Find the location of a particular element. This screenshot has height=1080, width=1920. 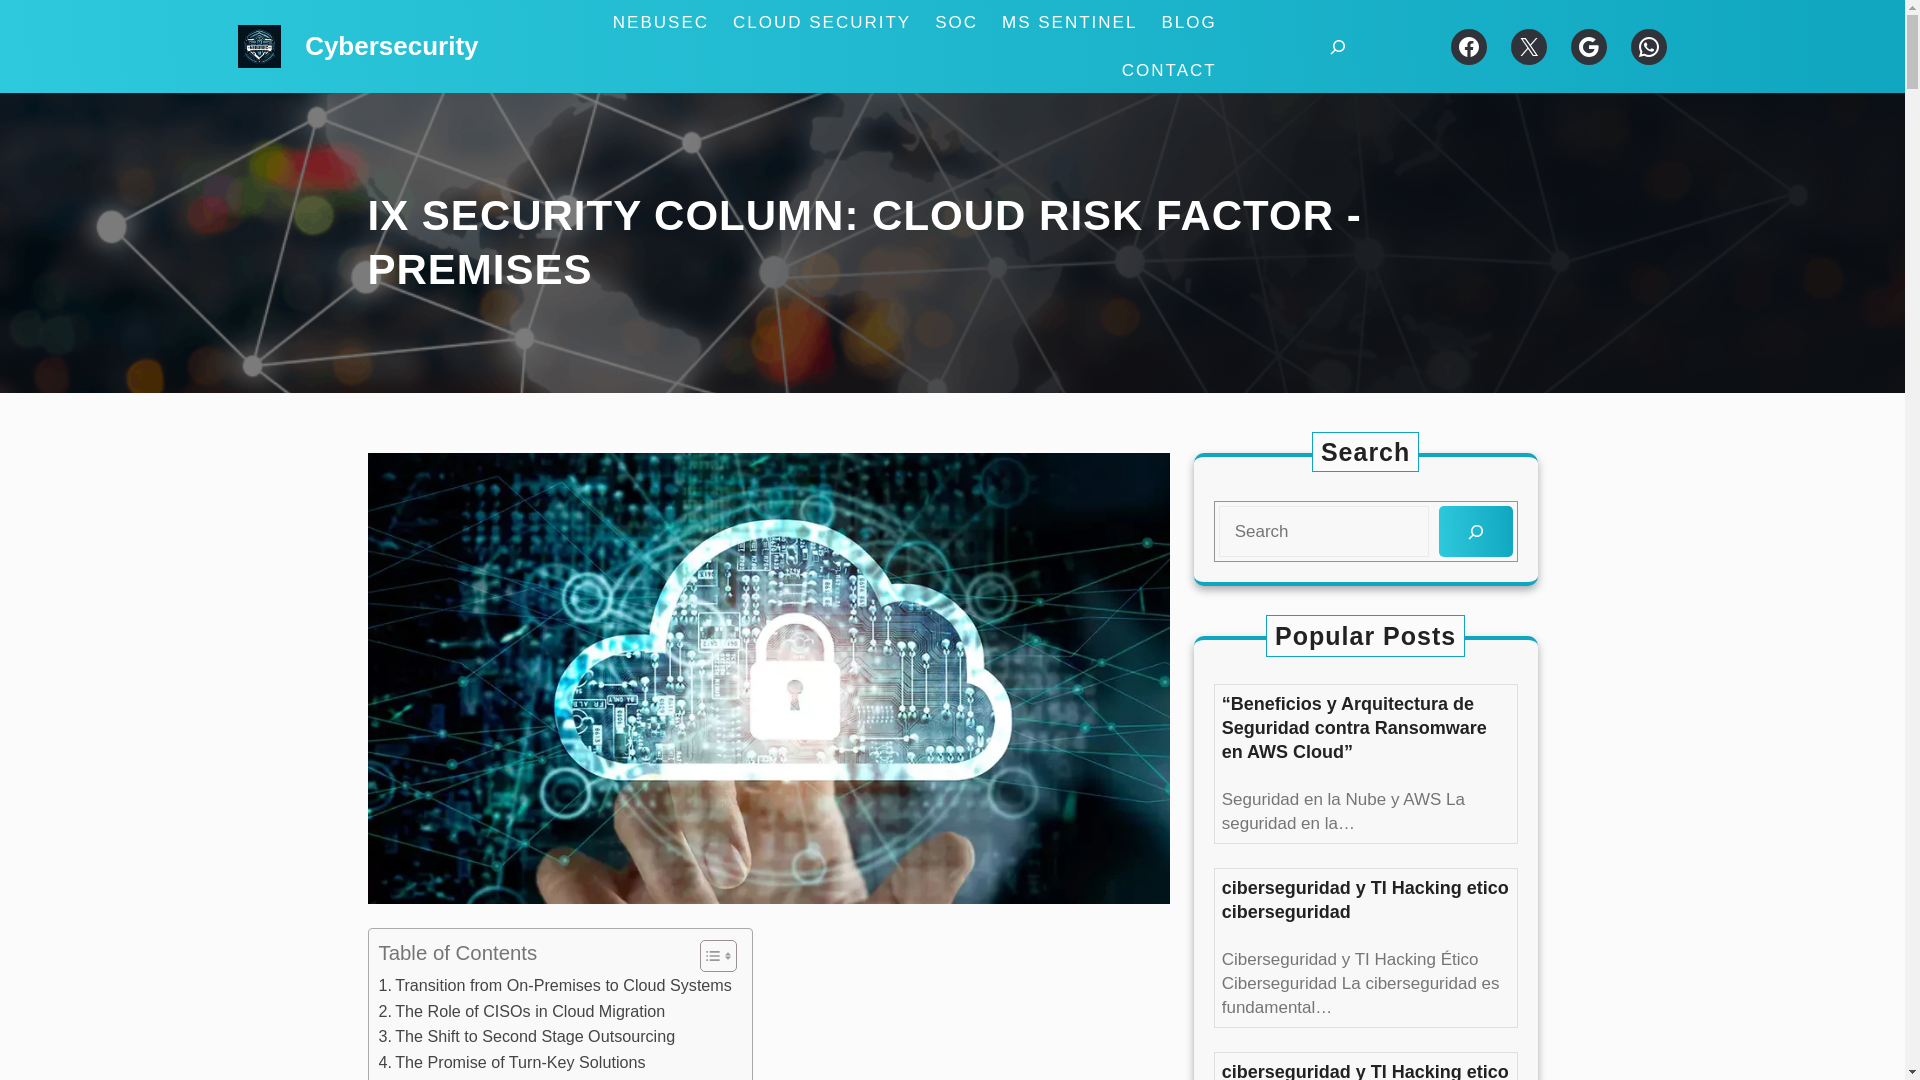

The Shift to Second Stage Outsourcing is located at coordinates (526, 1036).